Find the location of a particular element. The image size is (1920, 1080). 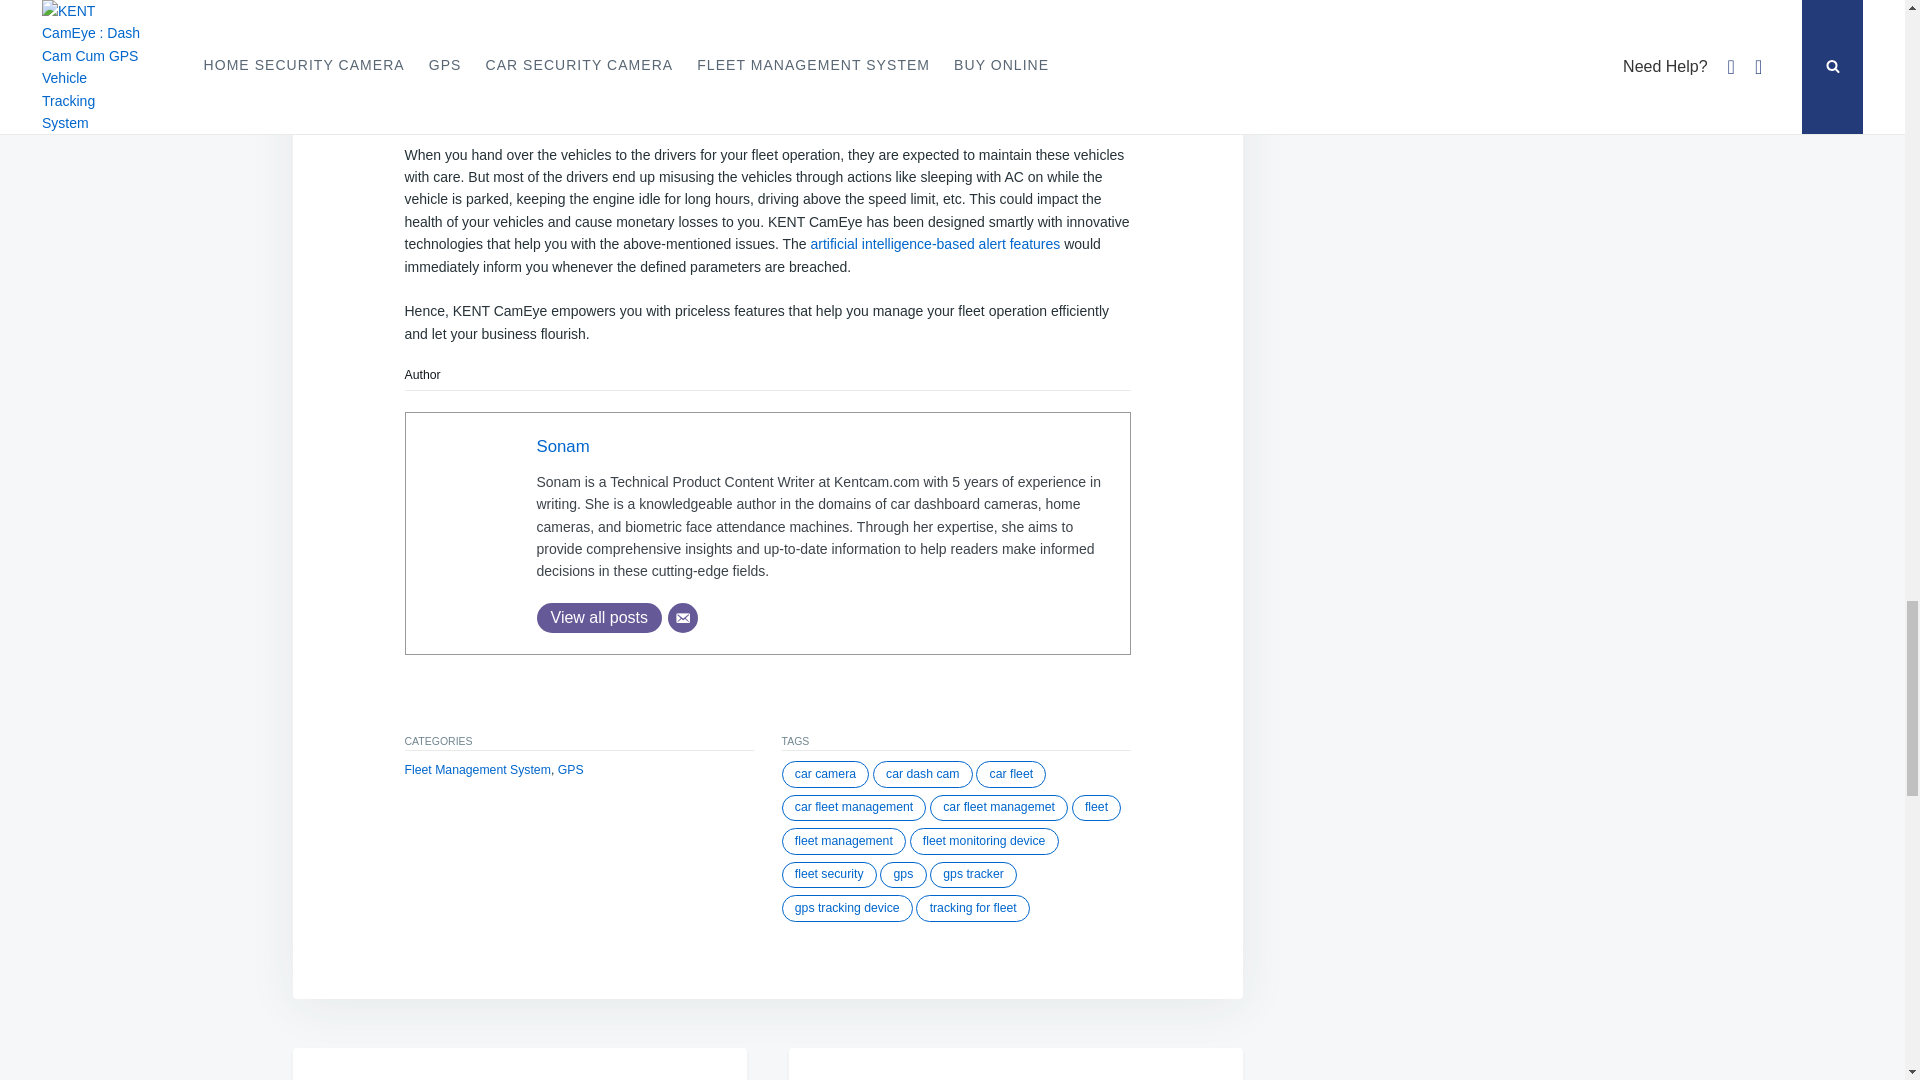

View all posts is located at coordinates (598, 617).